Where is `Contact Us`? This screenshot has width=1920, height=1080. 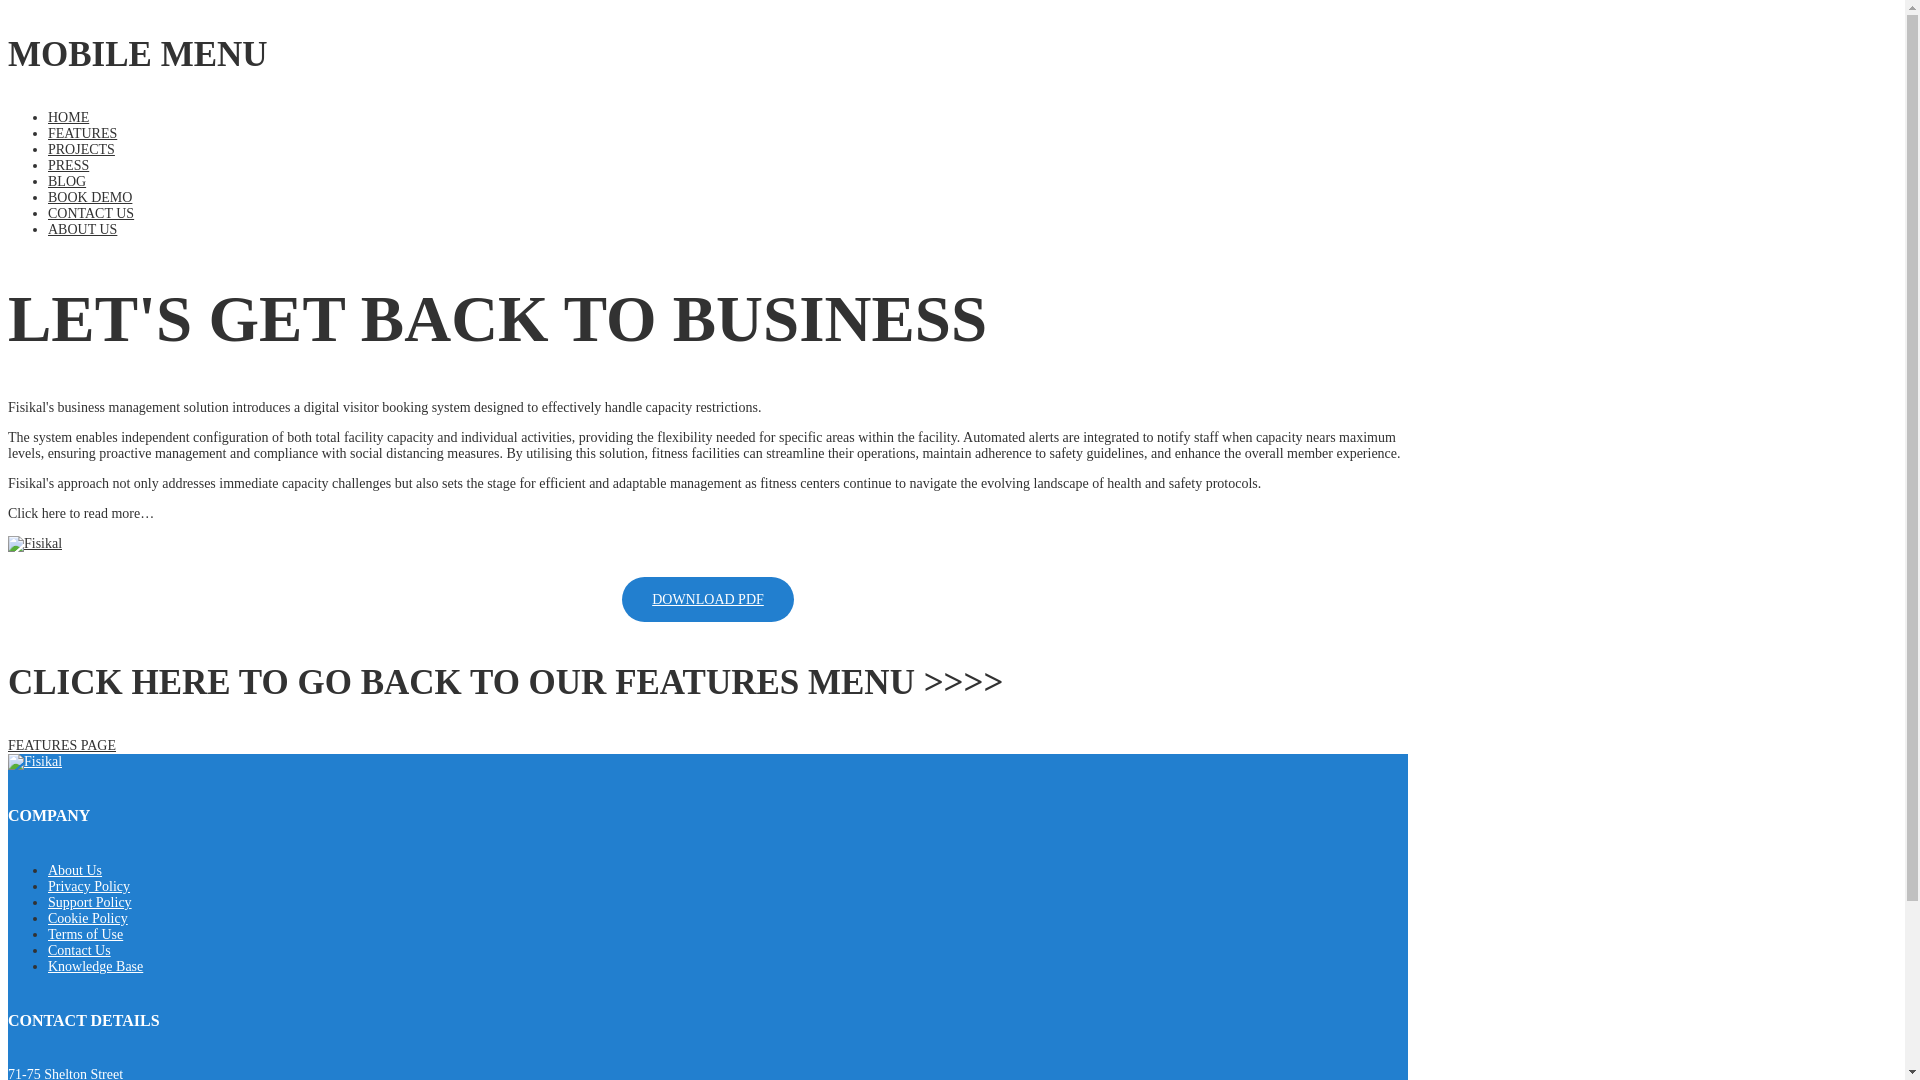
Contact Us is located at coordinates (80, 950).